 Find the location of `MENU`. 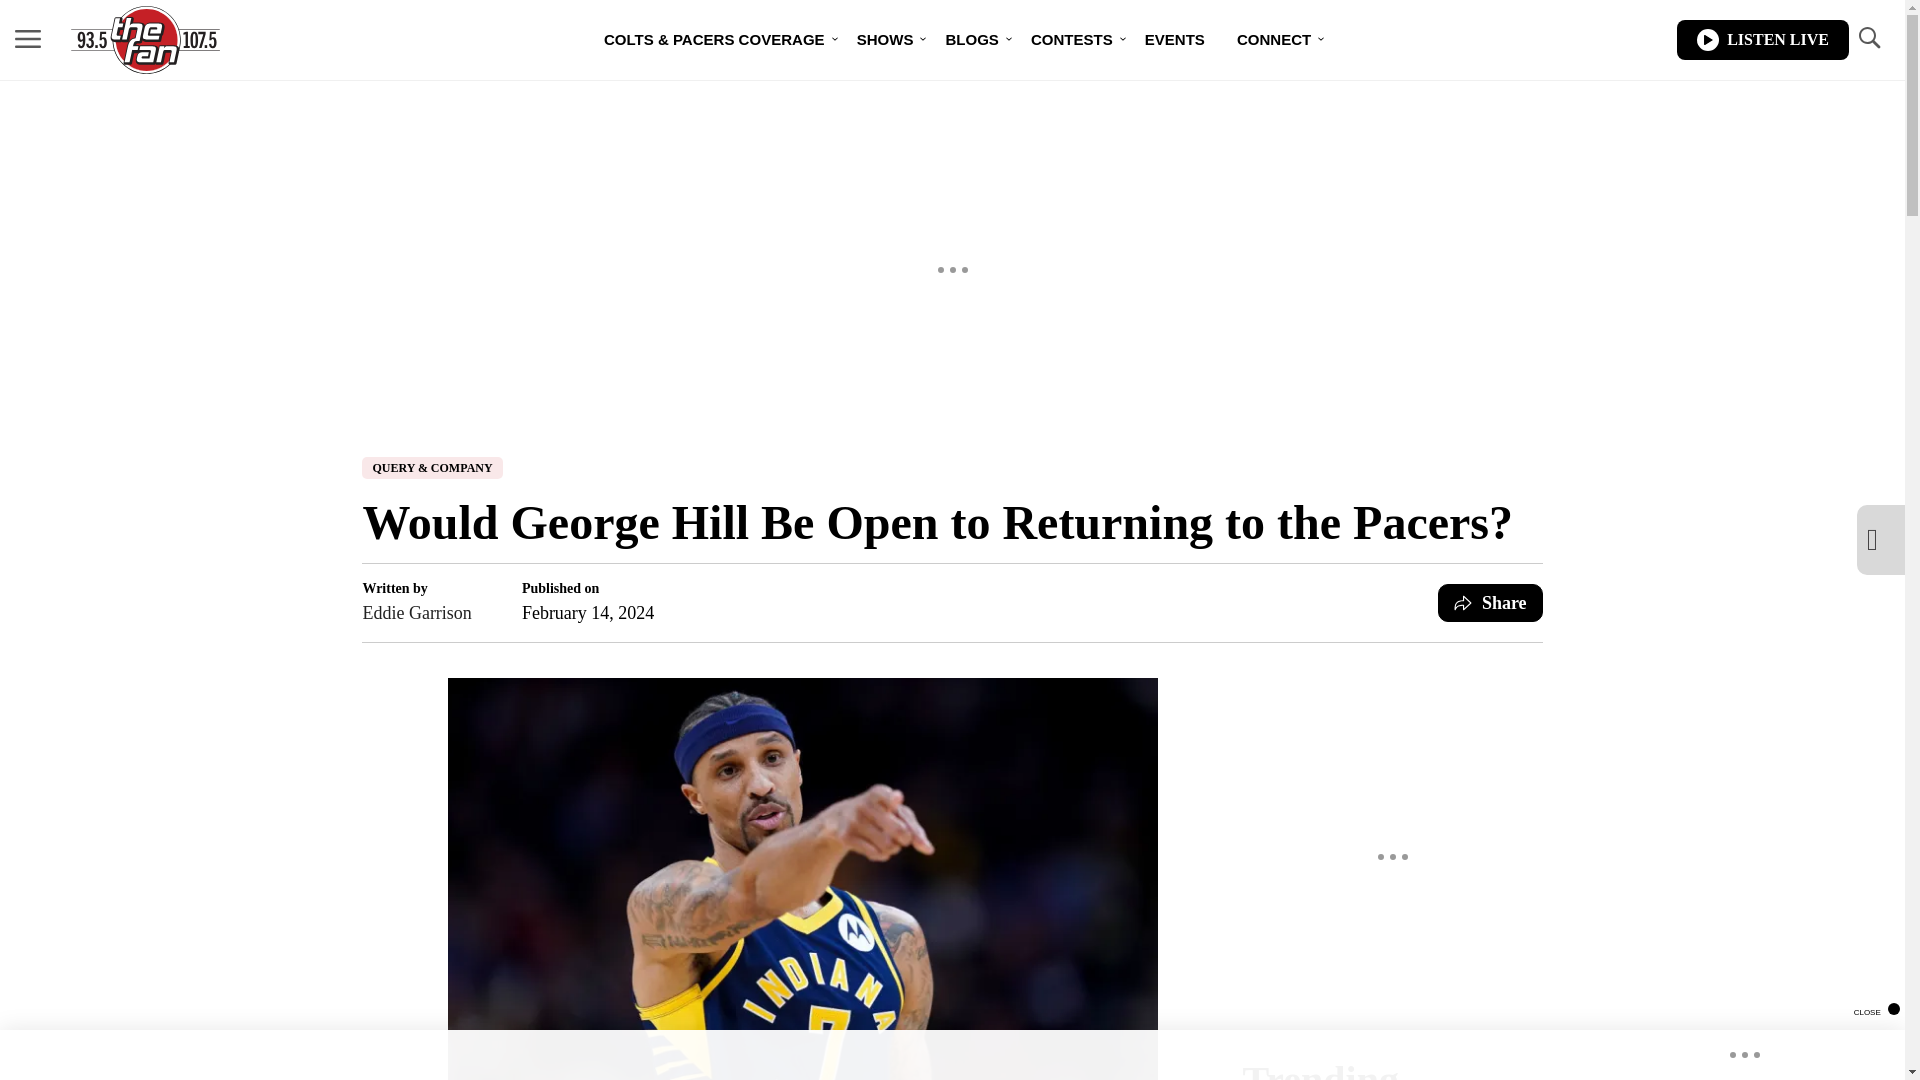

MENU is located at coordinates (28, 38).